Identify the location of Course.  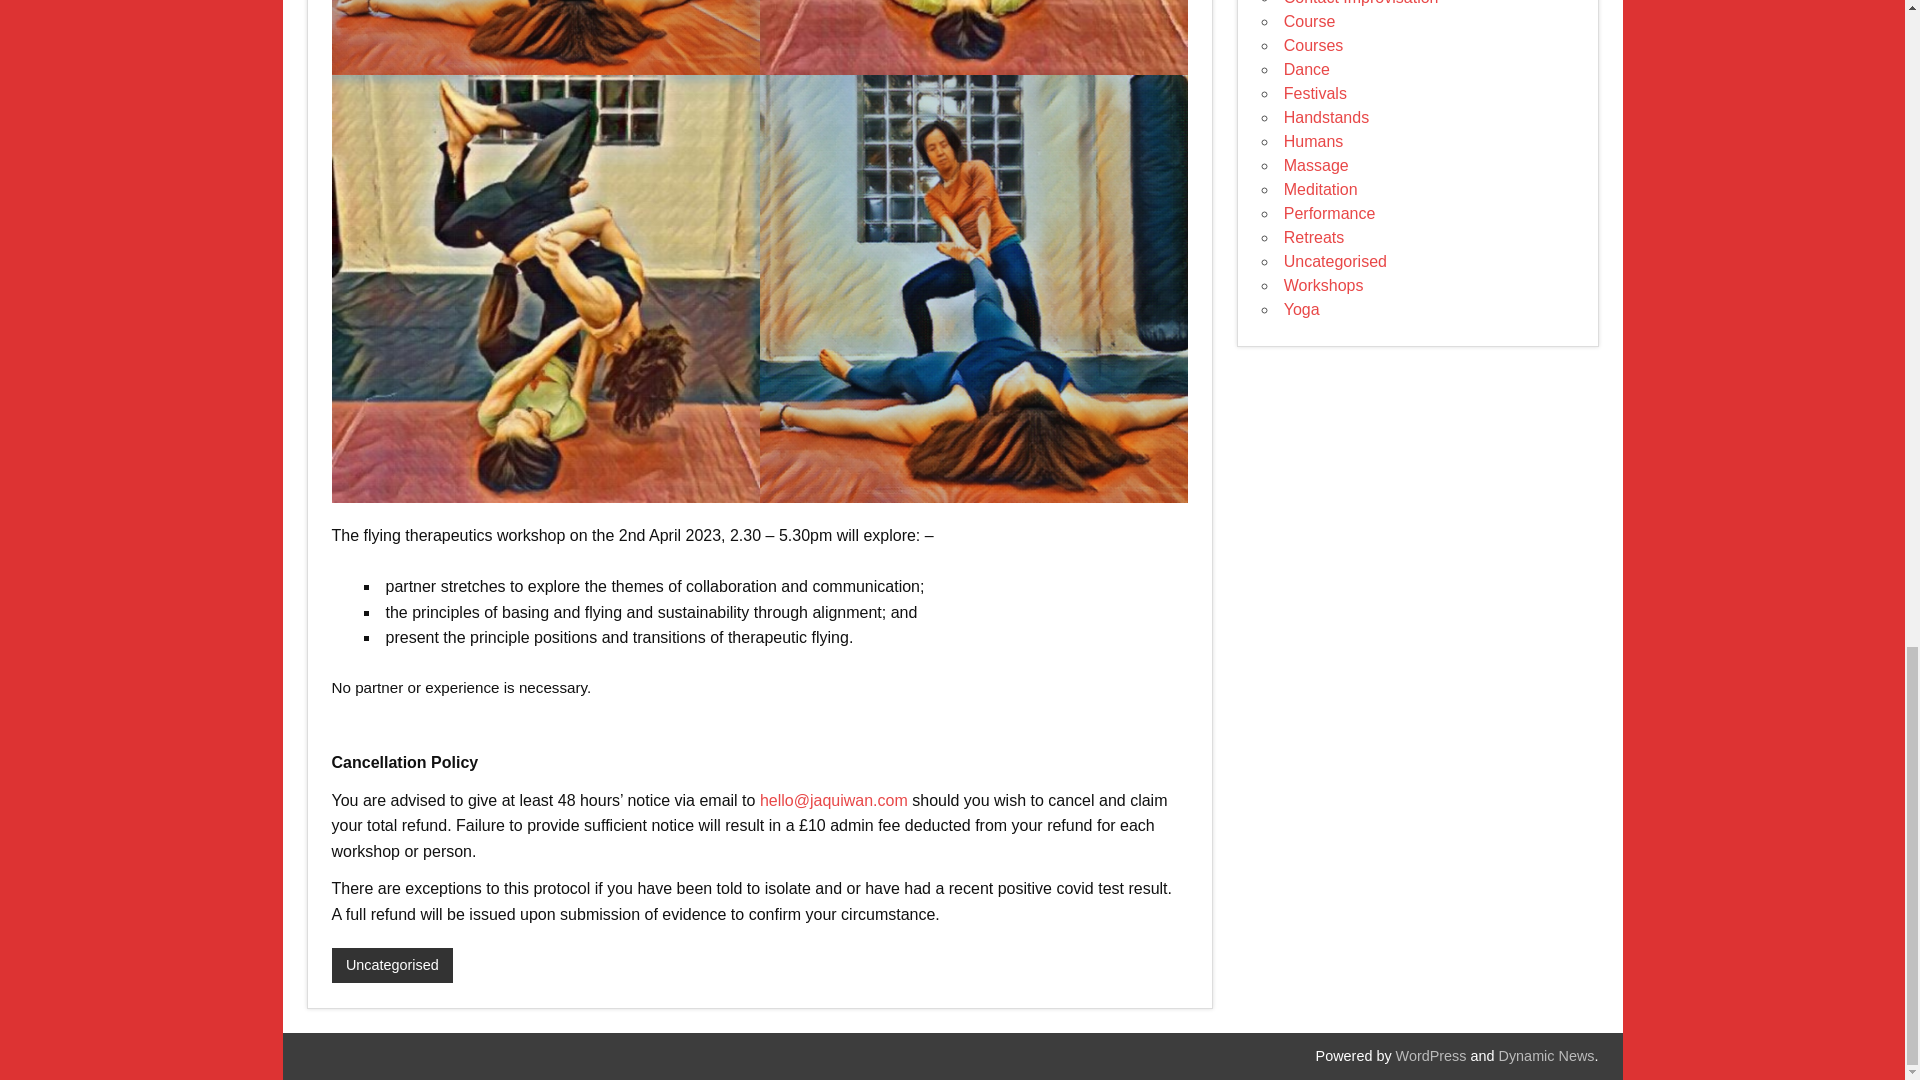
(1310, 21).